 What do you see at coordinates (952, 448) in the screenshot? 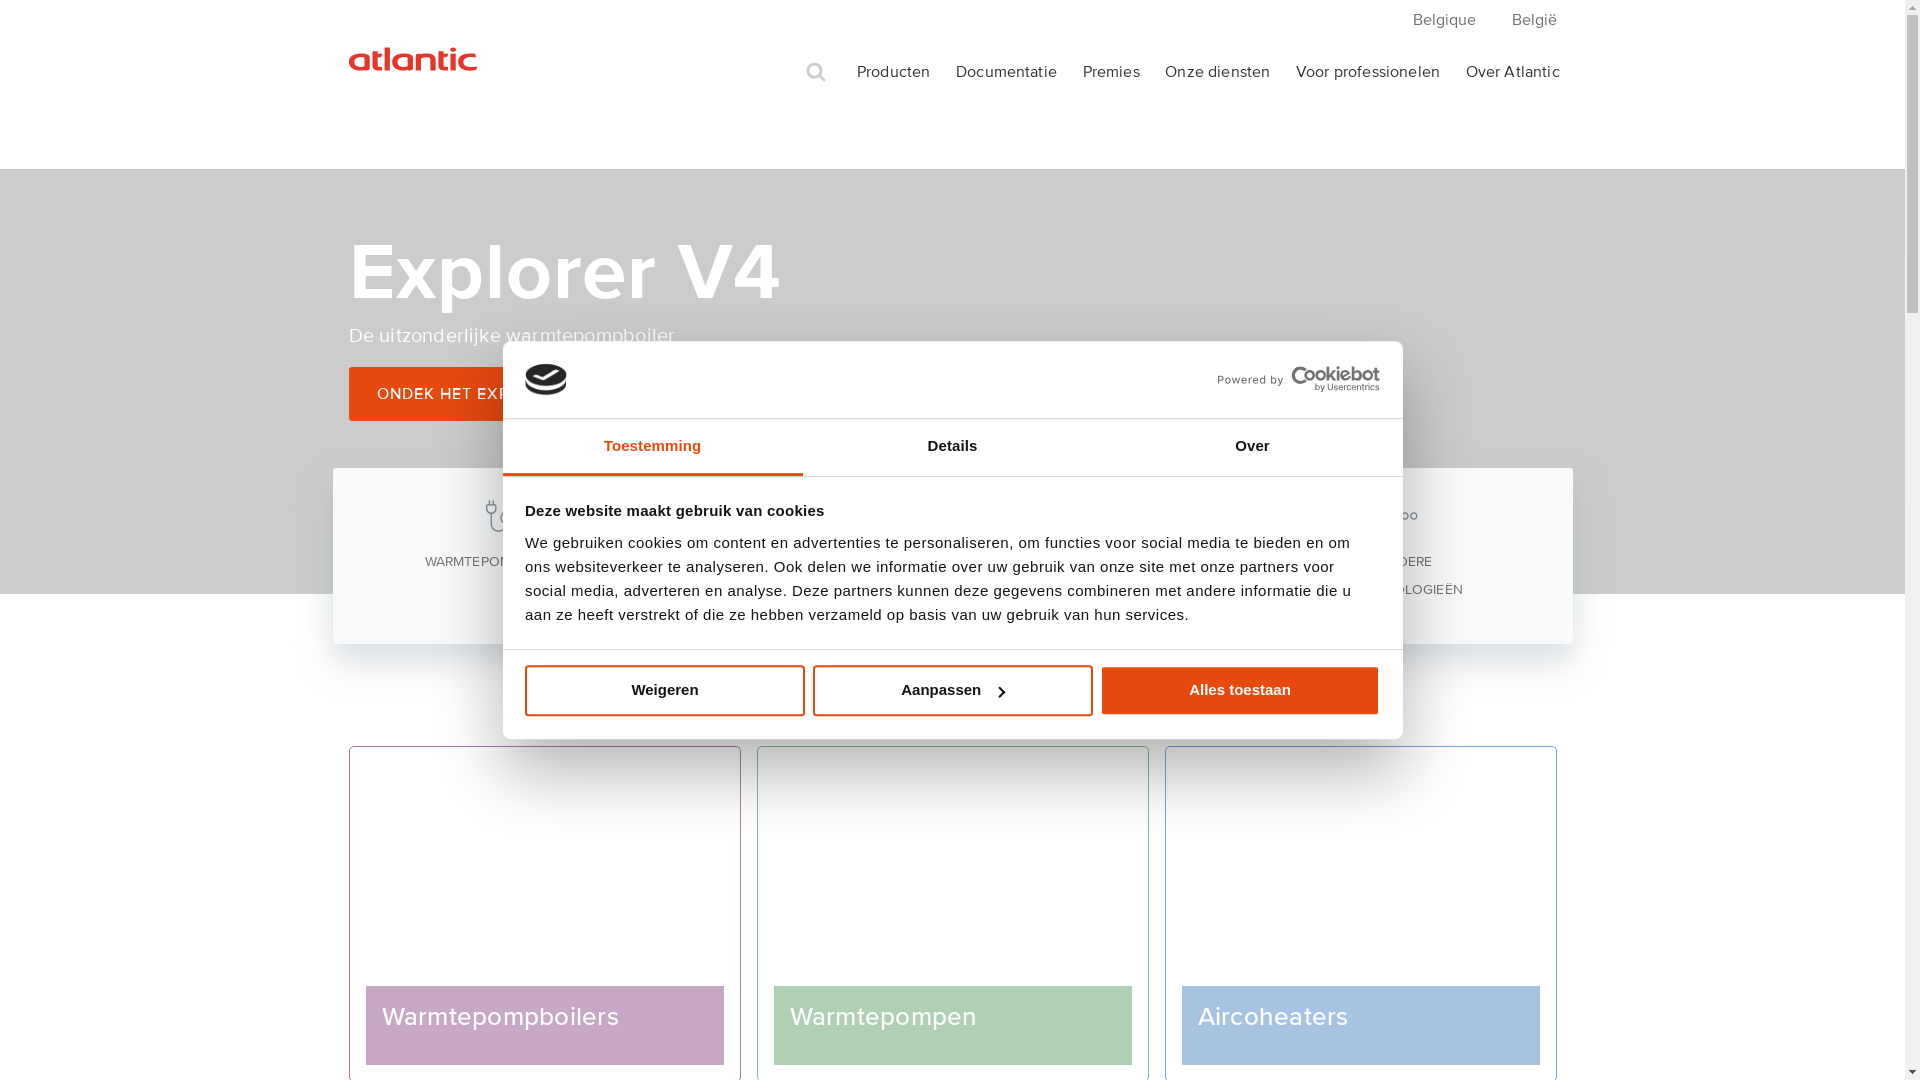
I see `Details` at bounding box center [952, 448].